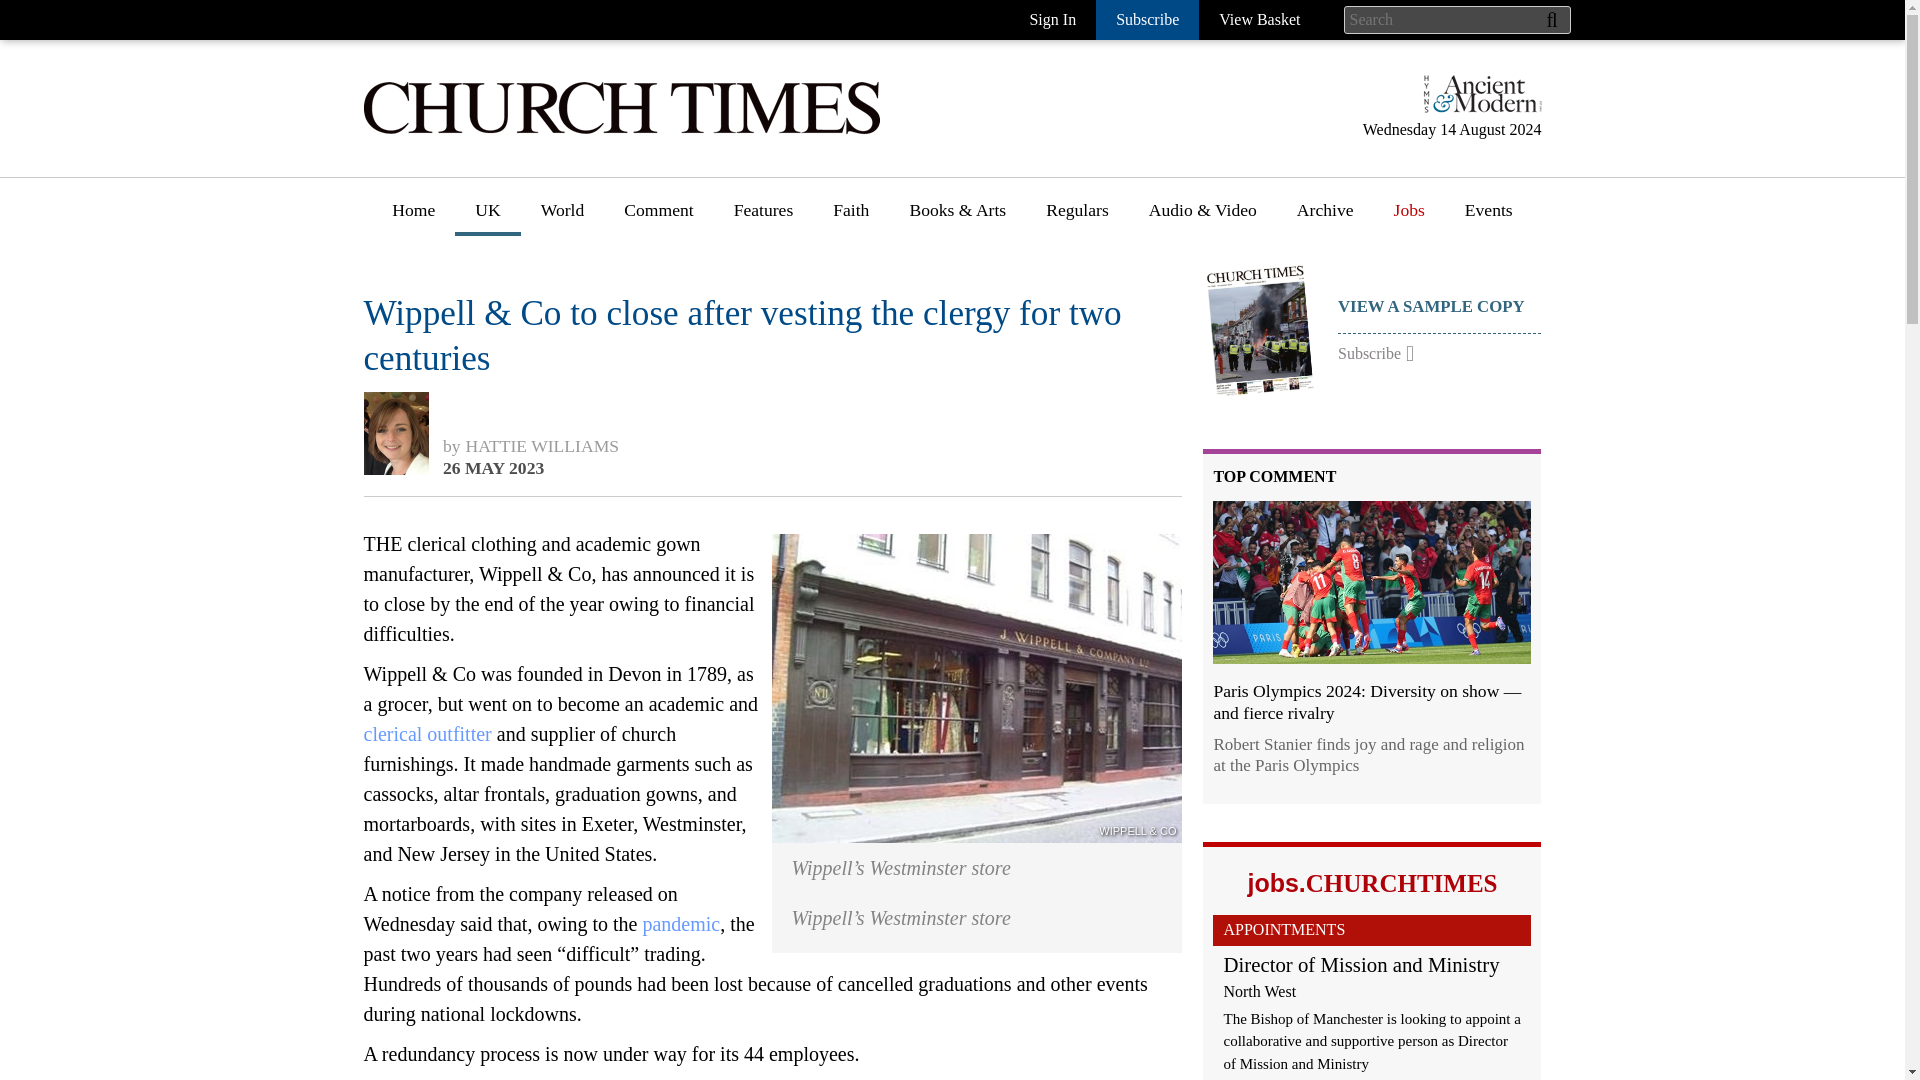 The width and height of the screenshot is (1920, 1080). Describe the element at coordinates (665, 343) in the screenshot. I see `Columnists` at that location.